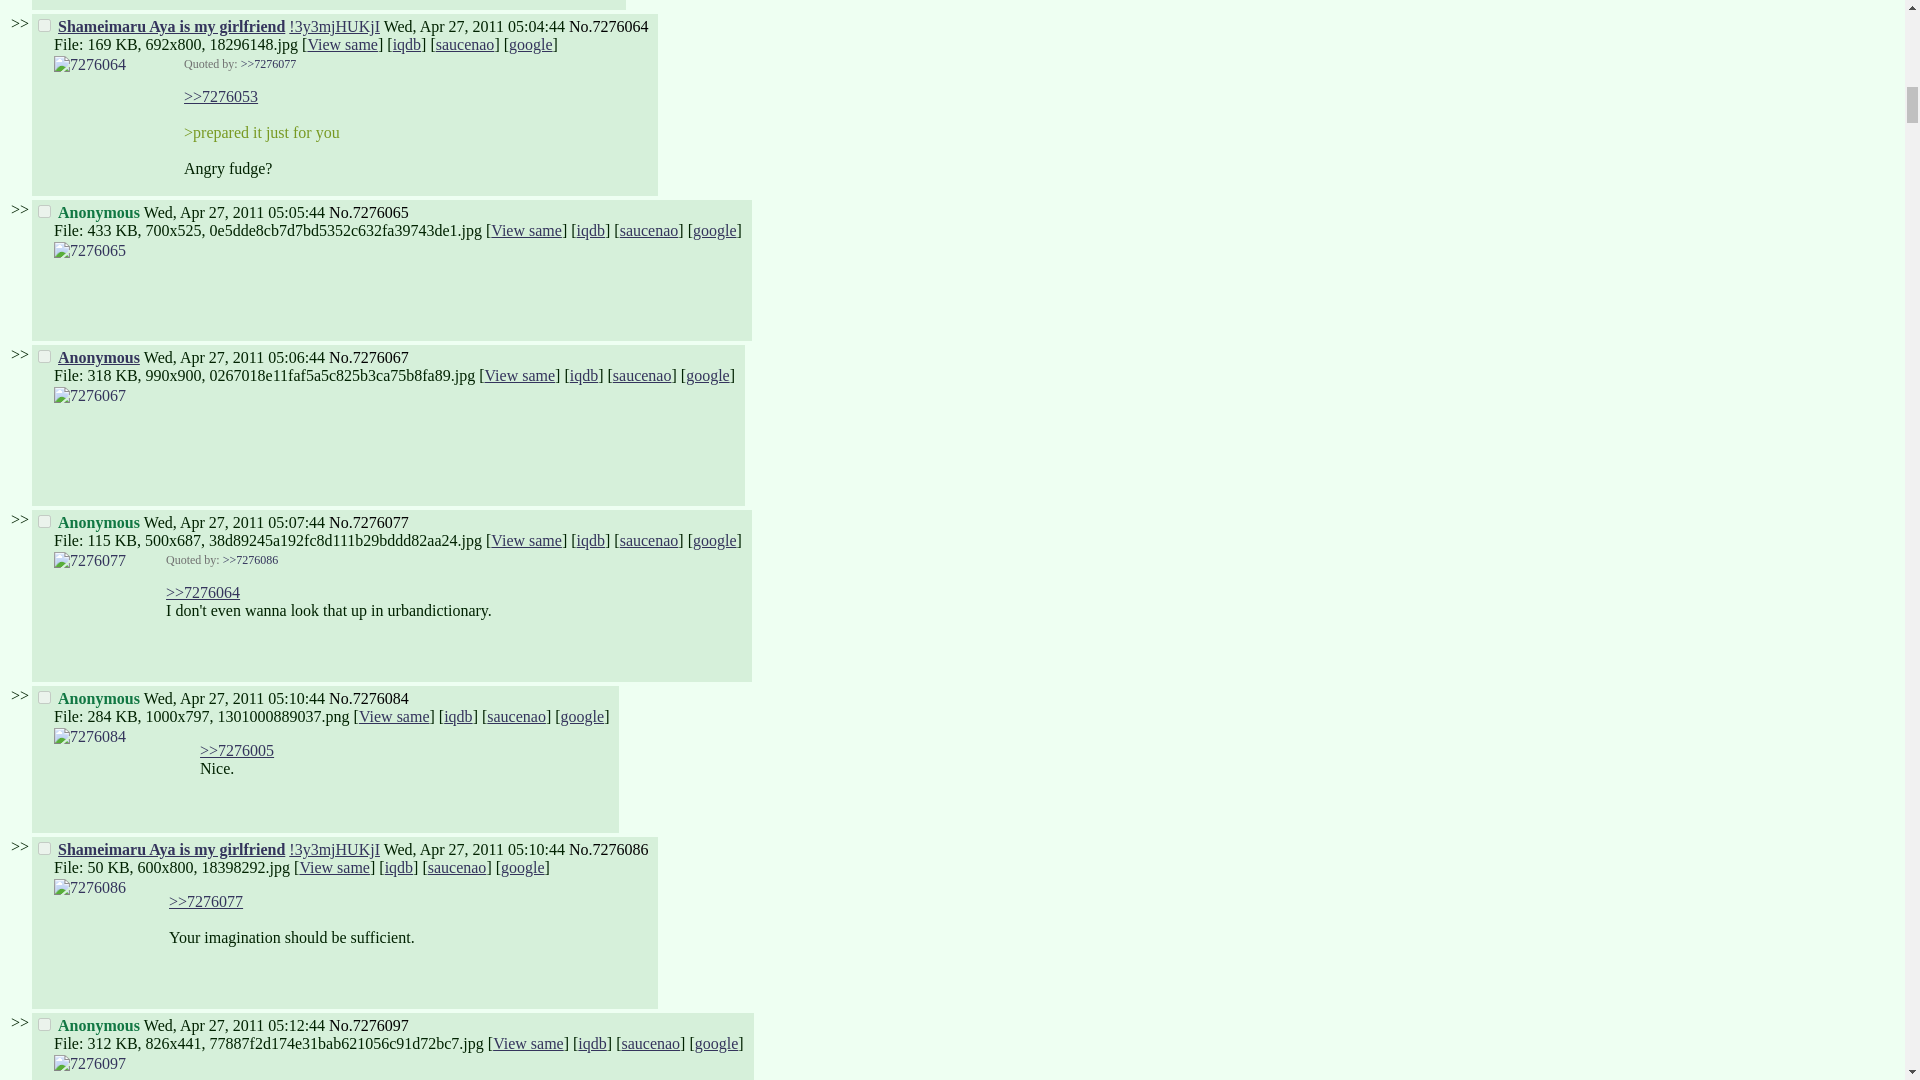 This screenshot has height=1080, width=1920. I want to click on 1303851944000, so click(234, 212).